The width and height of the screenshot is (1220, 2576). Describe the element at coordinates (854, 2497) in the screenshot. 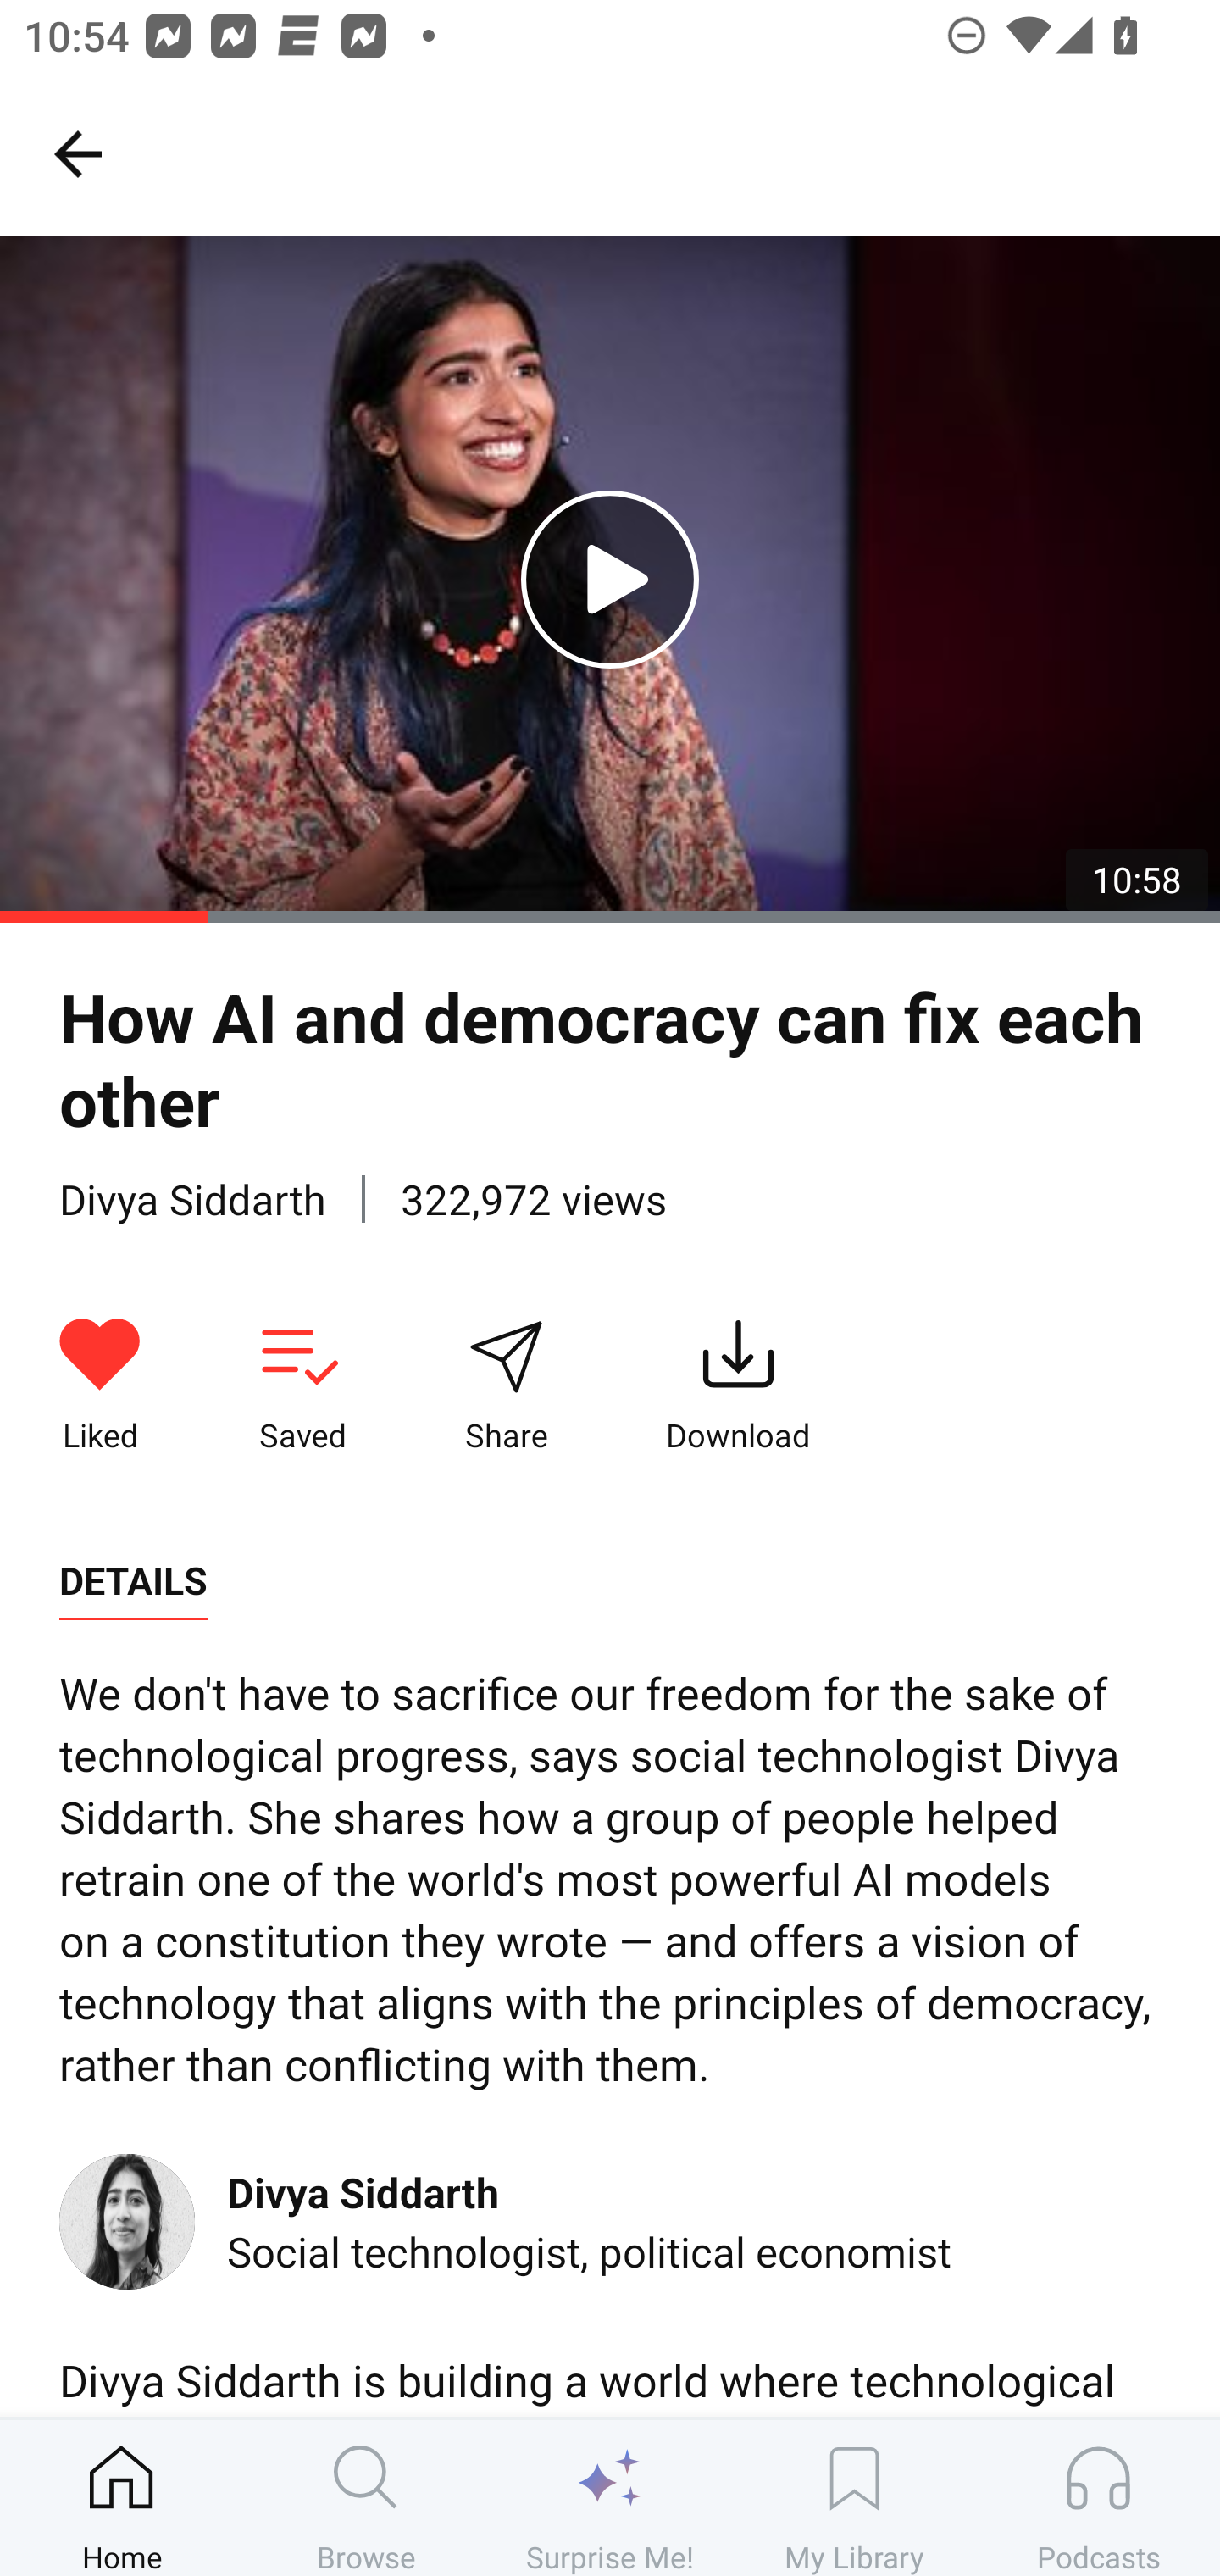

I see `My Library` at that location.